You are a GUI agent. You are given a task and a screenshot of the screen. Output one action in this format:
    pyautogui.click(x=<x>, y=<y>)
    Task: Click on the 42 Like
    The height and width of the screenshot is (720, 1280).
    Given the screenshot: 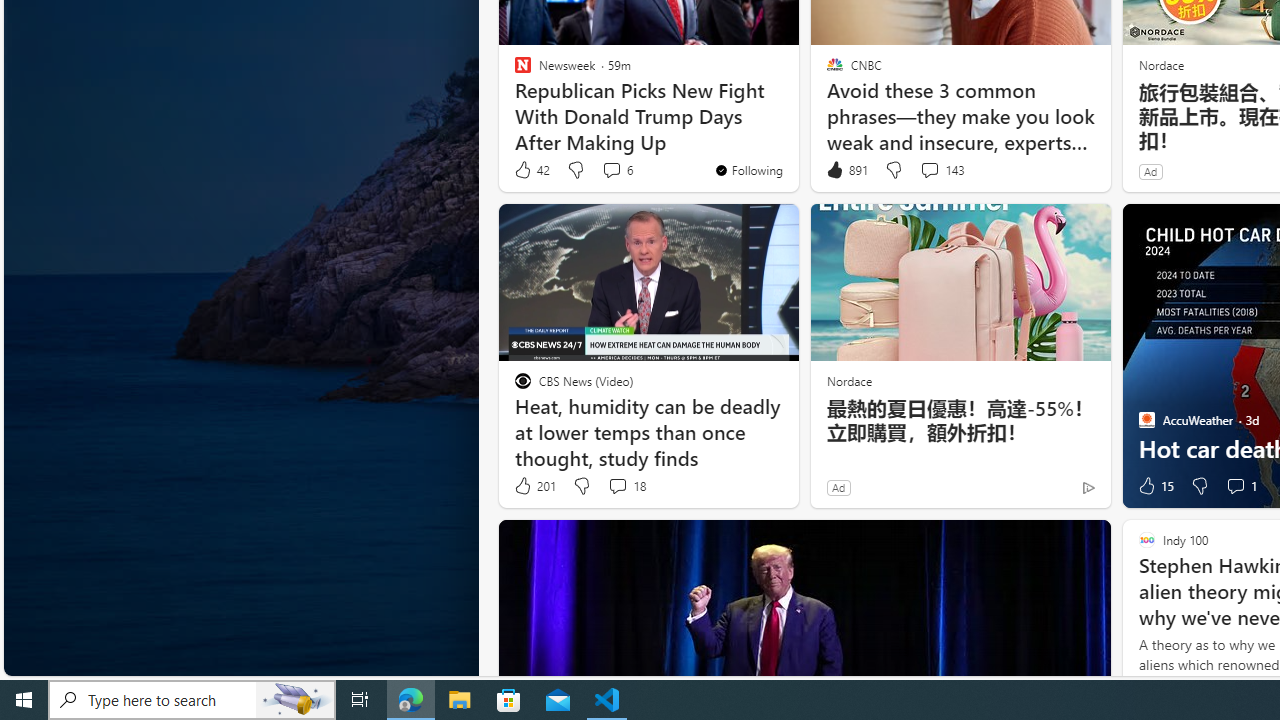 What is the action you would take?
    pyautogui.click(x=531, y=170)
    